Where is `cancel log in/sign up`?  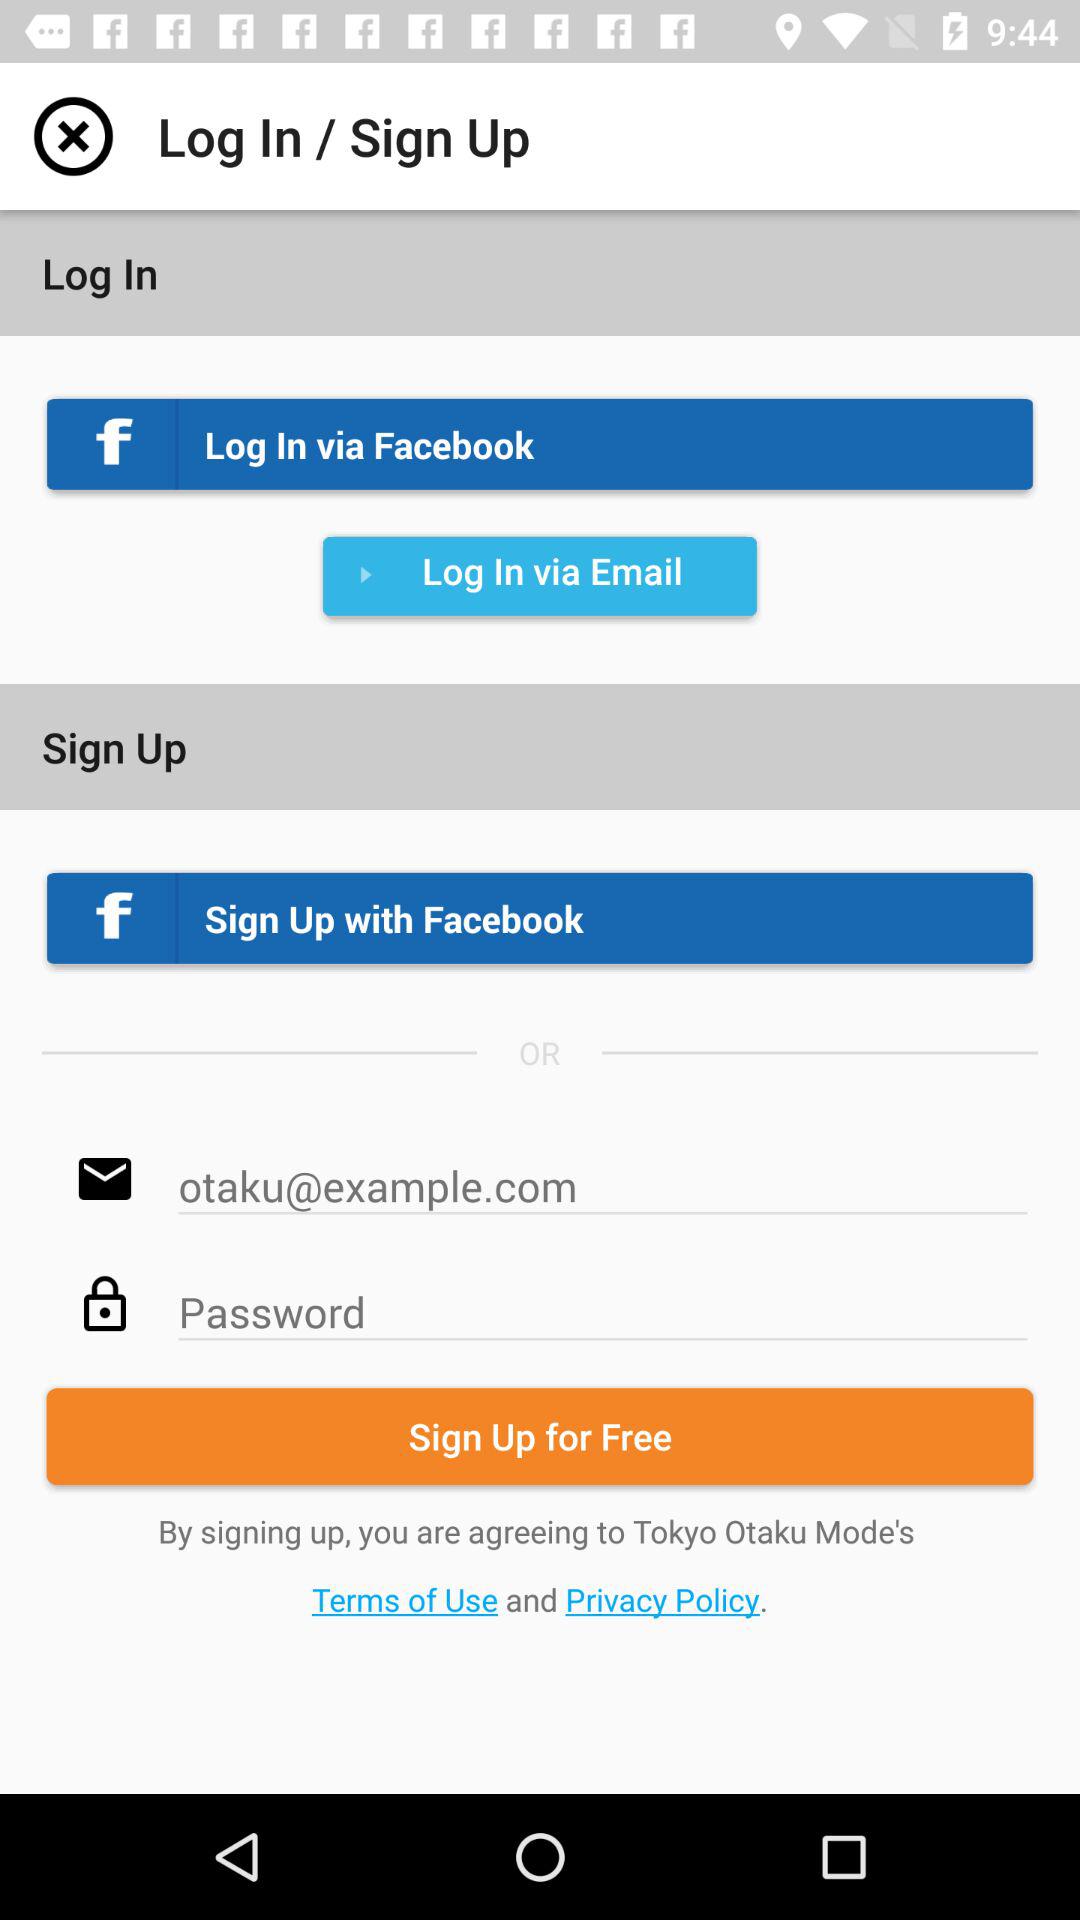
cancel log in/sign up is located at coordinates (74, 136).